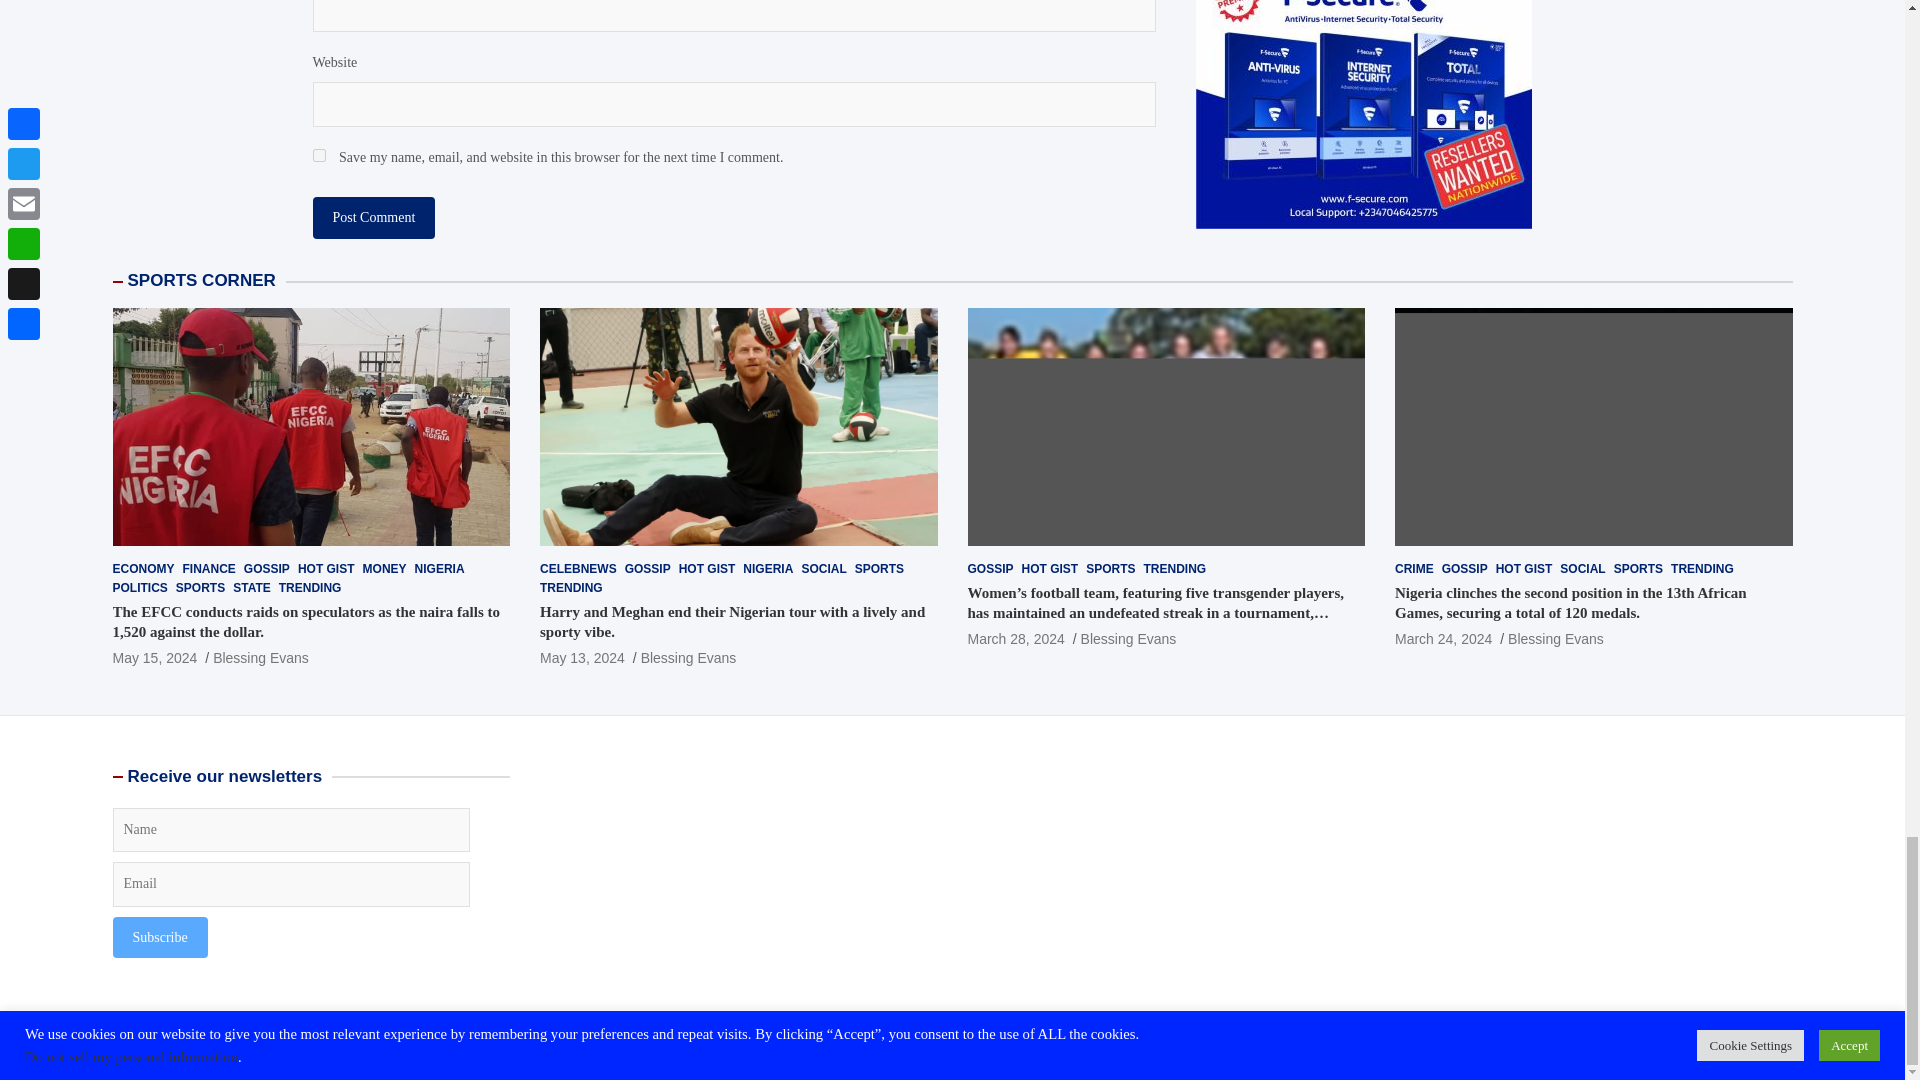 The image size is (1920, 1080). What do you see at coordinates (318, 156) in the screenshot?
I see `yes` at bounding box center [318, 156].